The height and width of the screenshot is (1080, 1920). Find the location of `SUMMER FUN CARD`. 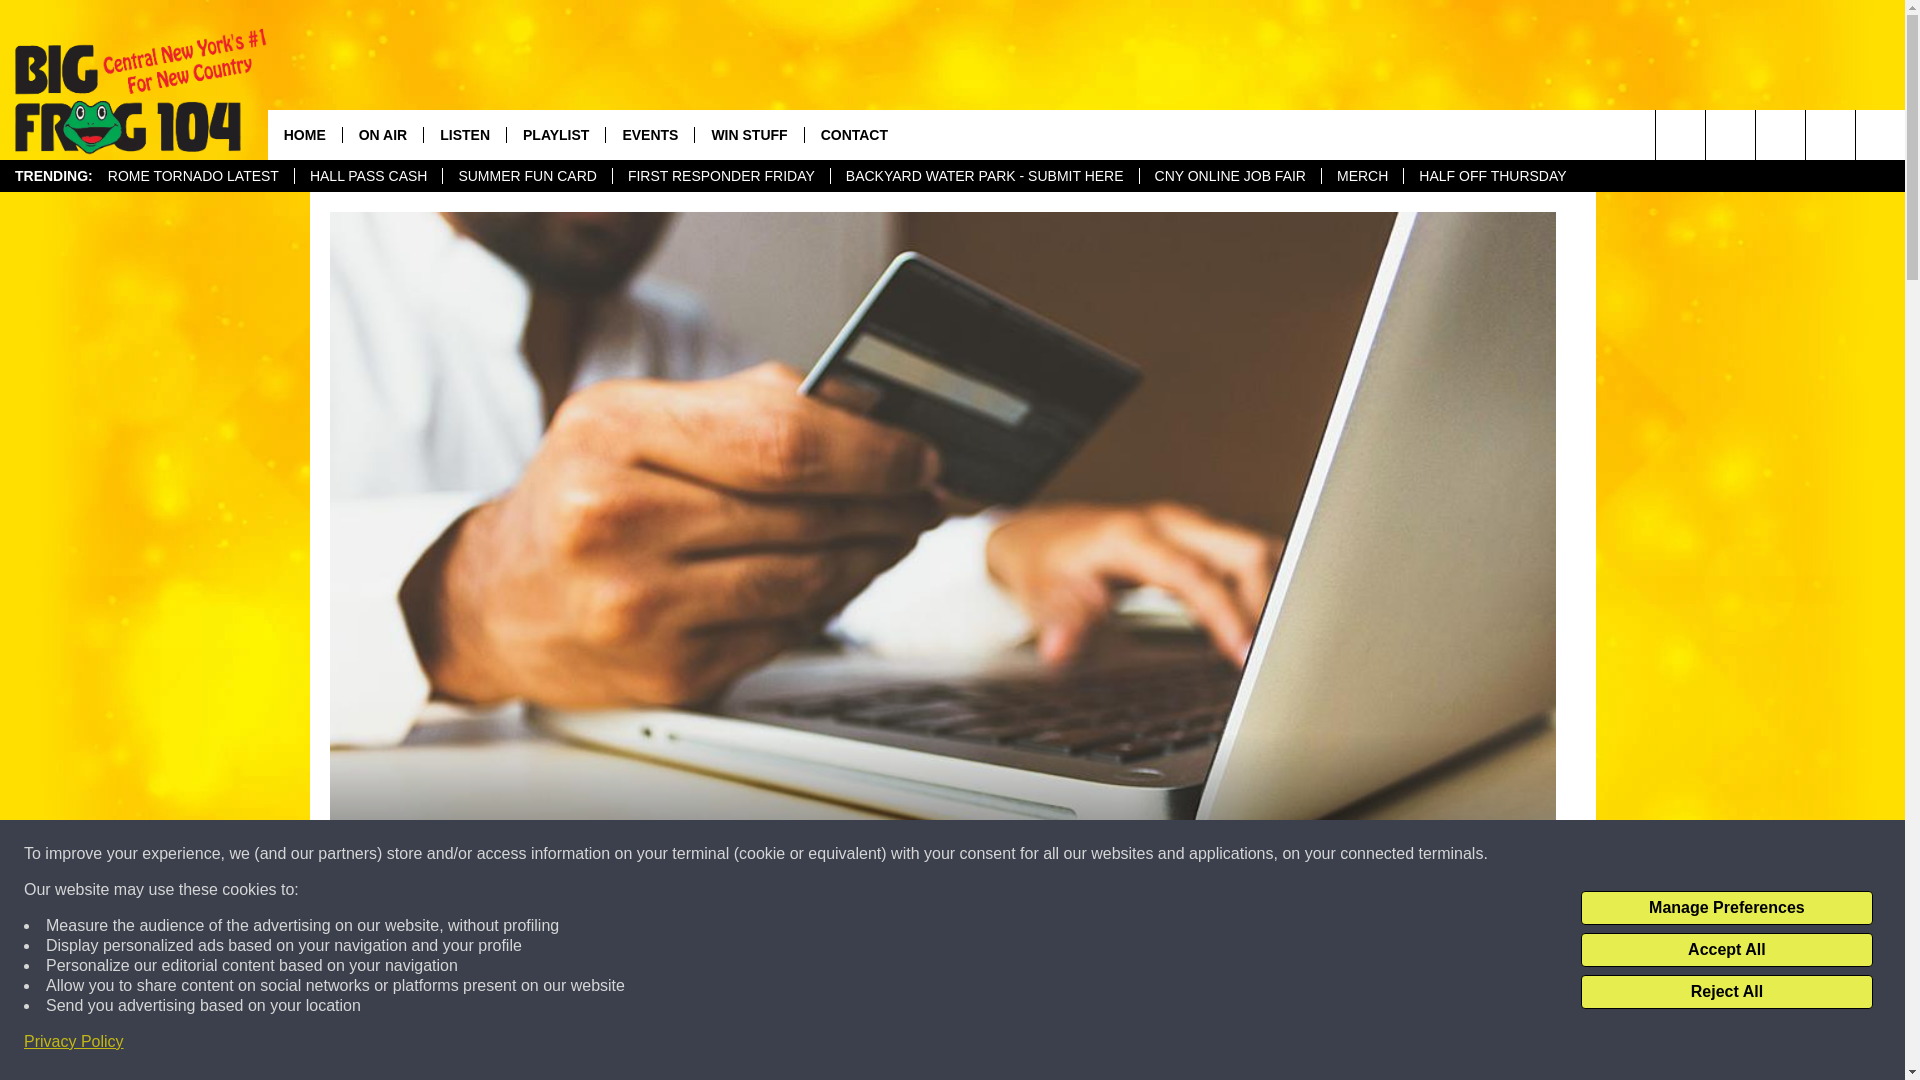

SUMMER FUN CARD is located at coordinates (526, 176).